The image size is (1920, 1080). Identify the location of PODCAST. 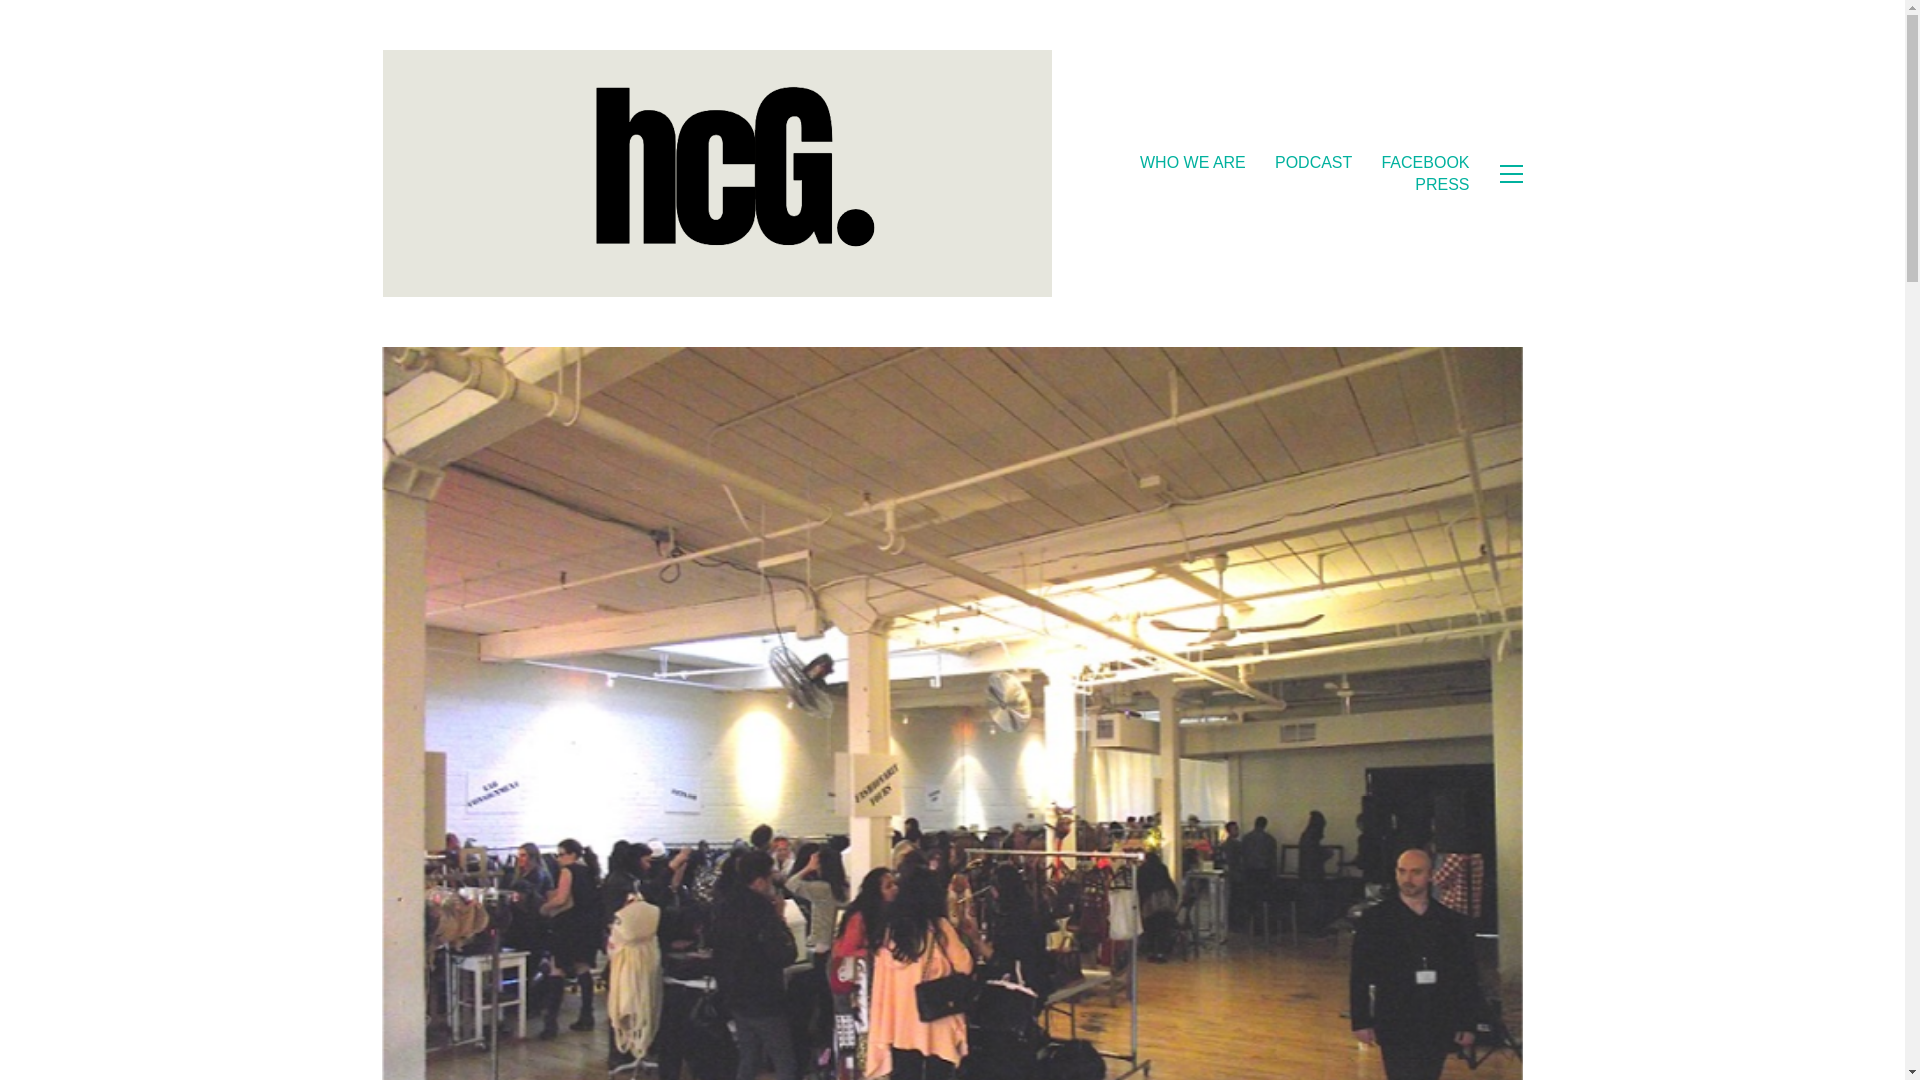
(1312, 162).